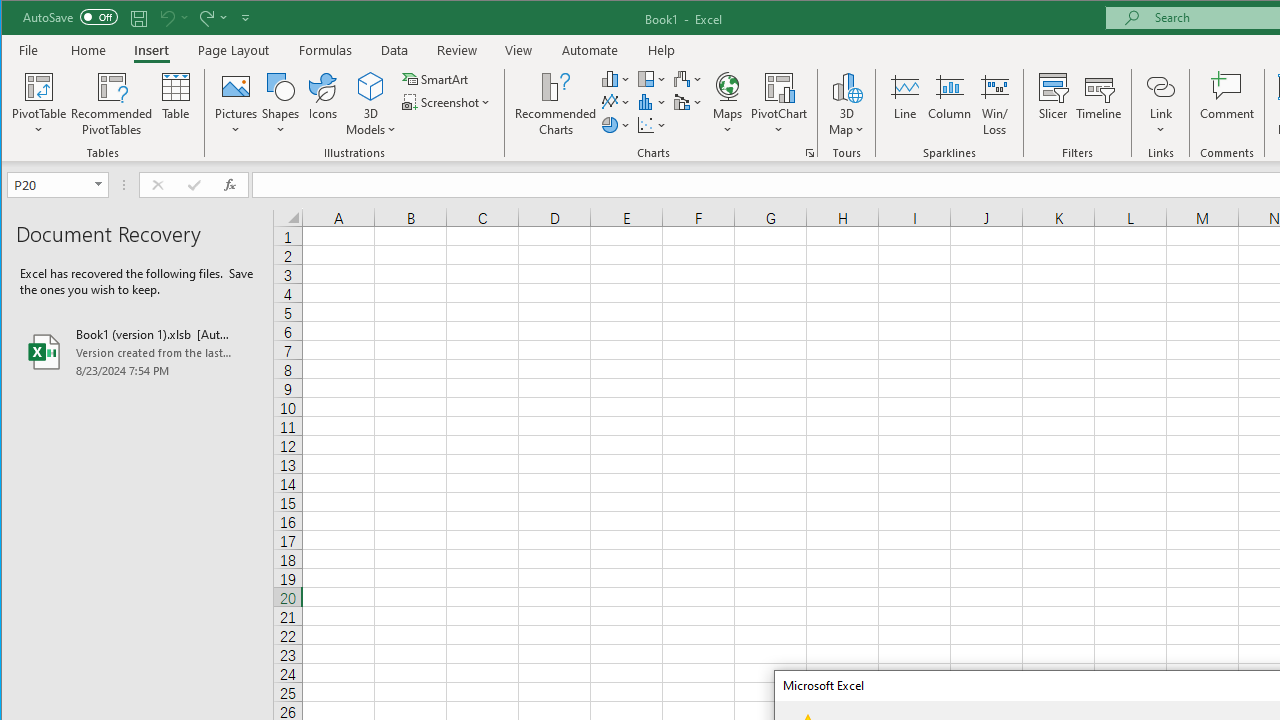 The width and height of the screenshot is (1280, 720). I want to click on Insert Scatter (X, Y) or Bubble Chart, so click(652, 124).